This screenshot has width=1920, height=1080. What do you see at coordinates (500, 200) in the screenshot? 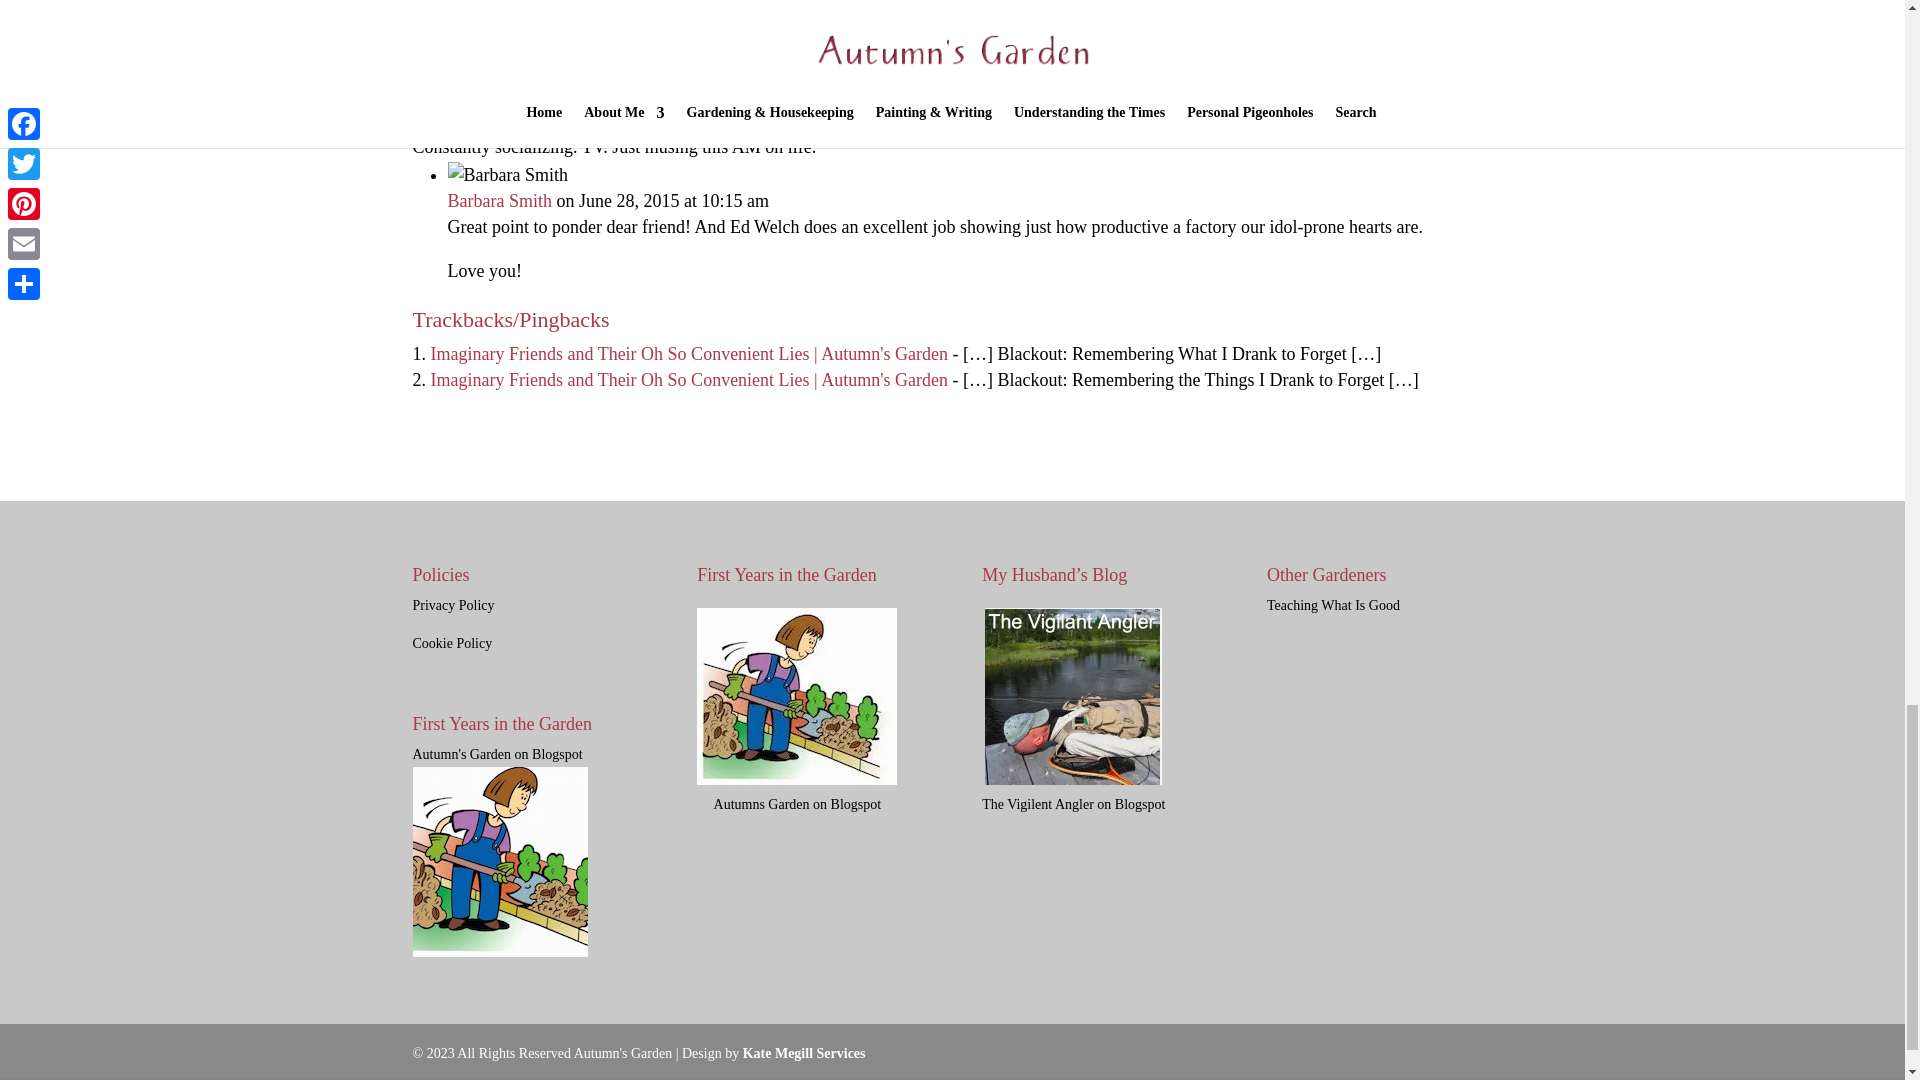
I see `Barbara Smith` at bounding box center [500, 200].